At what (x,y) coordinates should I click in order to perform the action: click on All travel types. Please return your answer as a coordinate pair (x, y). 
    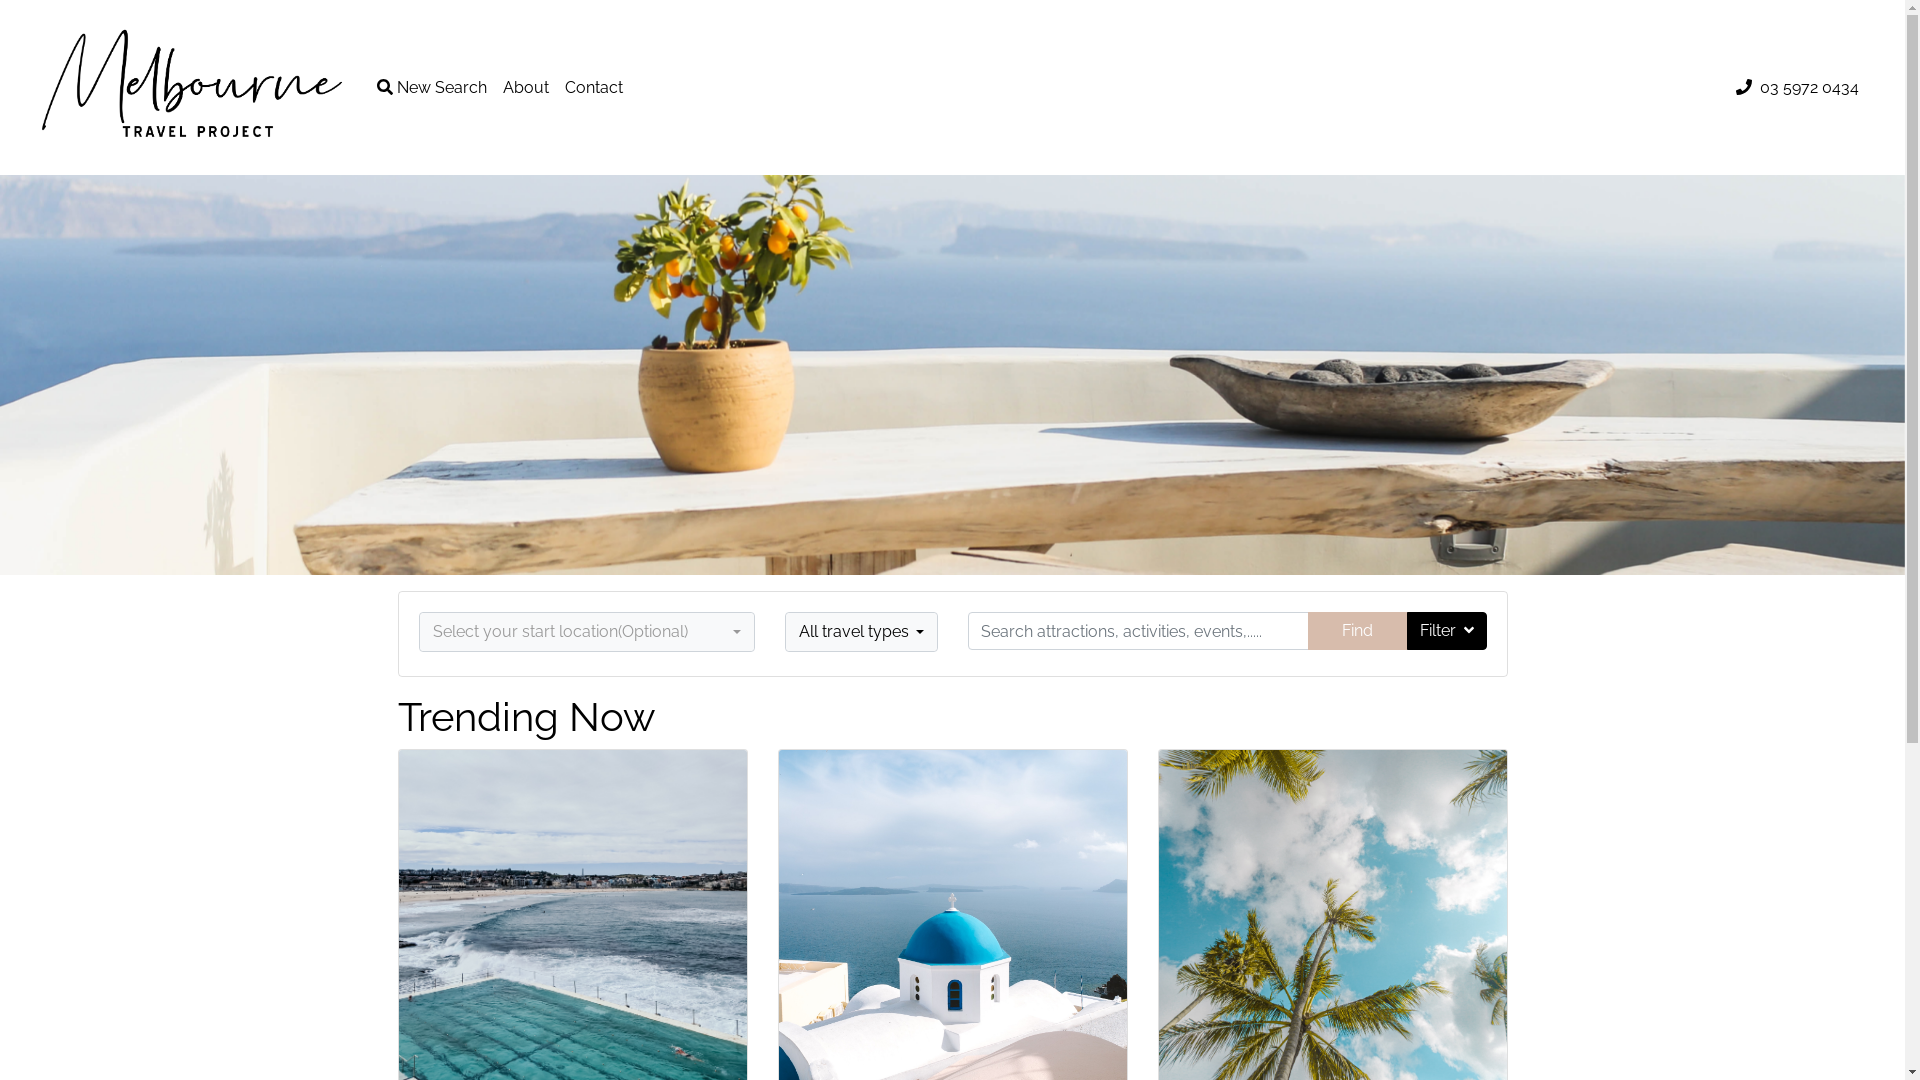
    Looking at the image, I should click on (862, 632).